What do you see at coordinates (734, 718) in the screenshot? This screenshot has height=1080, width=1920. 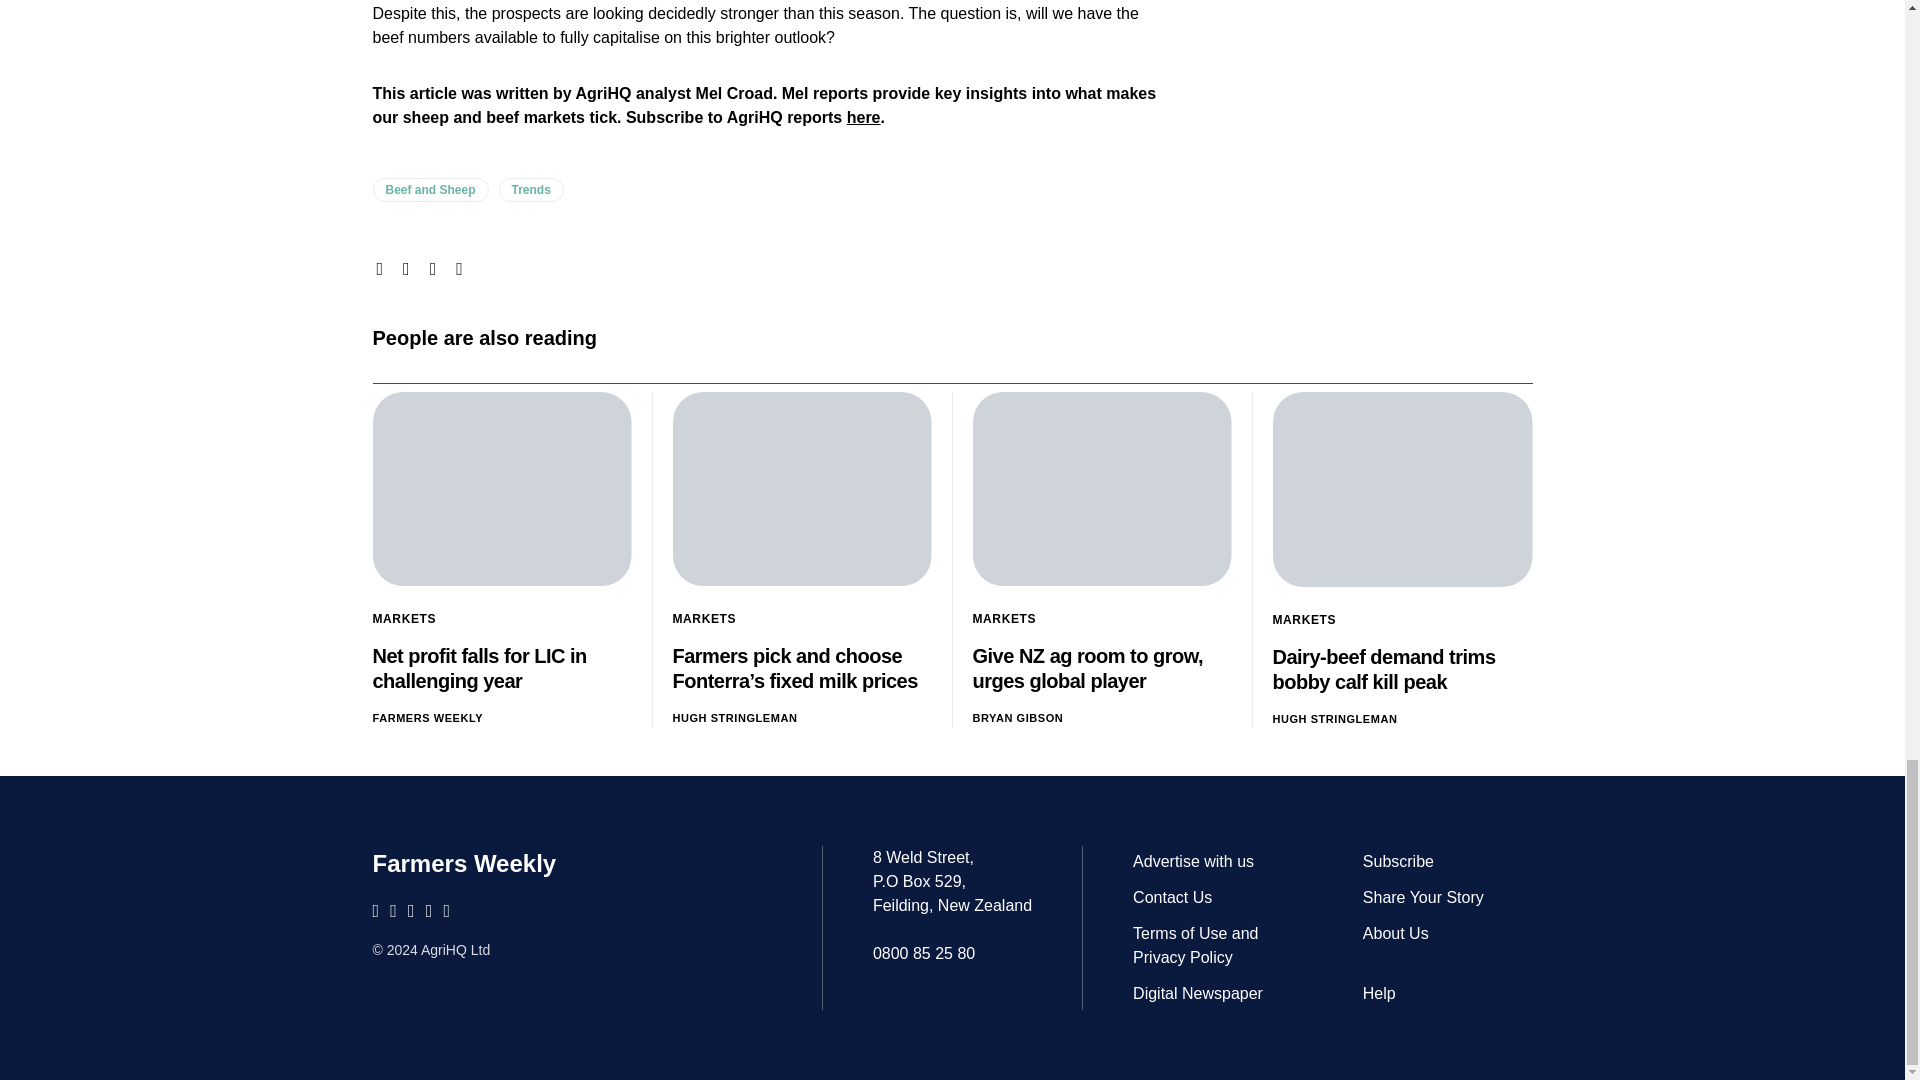 I see `View all posts by Hugh Stringleman` at bounding box center [734, 718].